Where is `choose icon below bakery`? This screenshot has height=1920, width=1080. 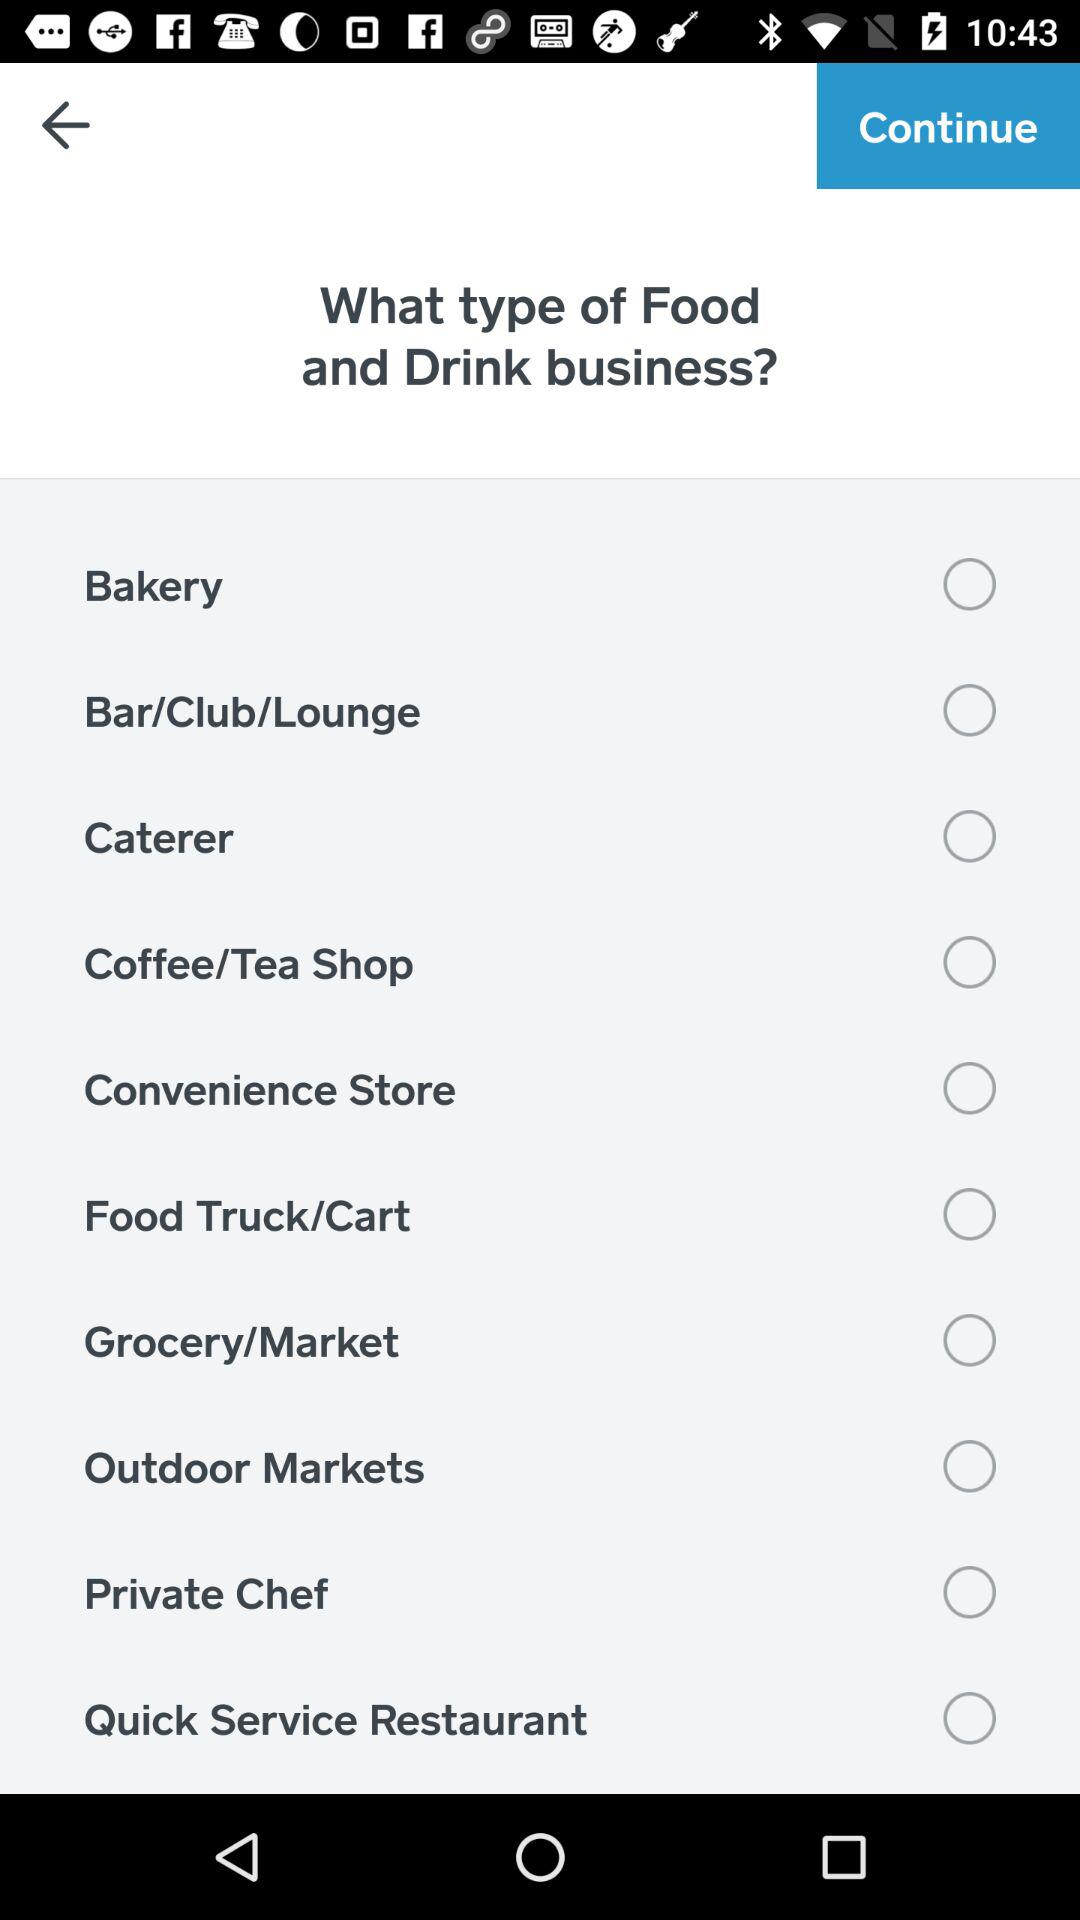 choose icon below bakery is located at coordinates (540, 710).